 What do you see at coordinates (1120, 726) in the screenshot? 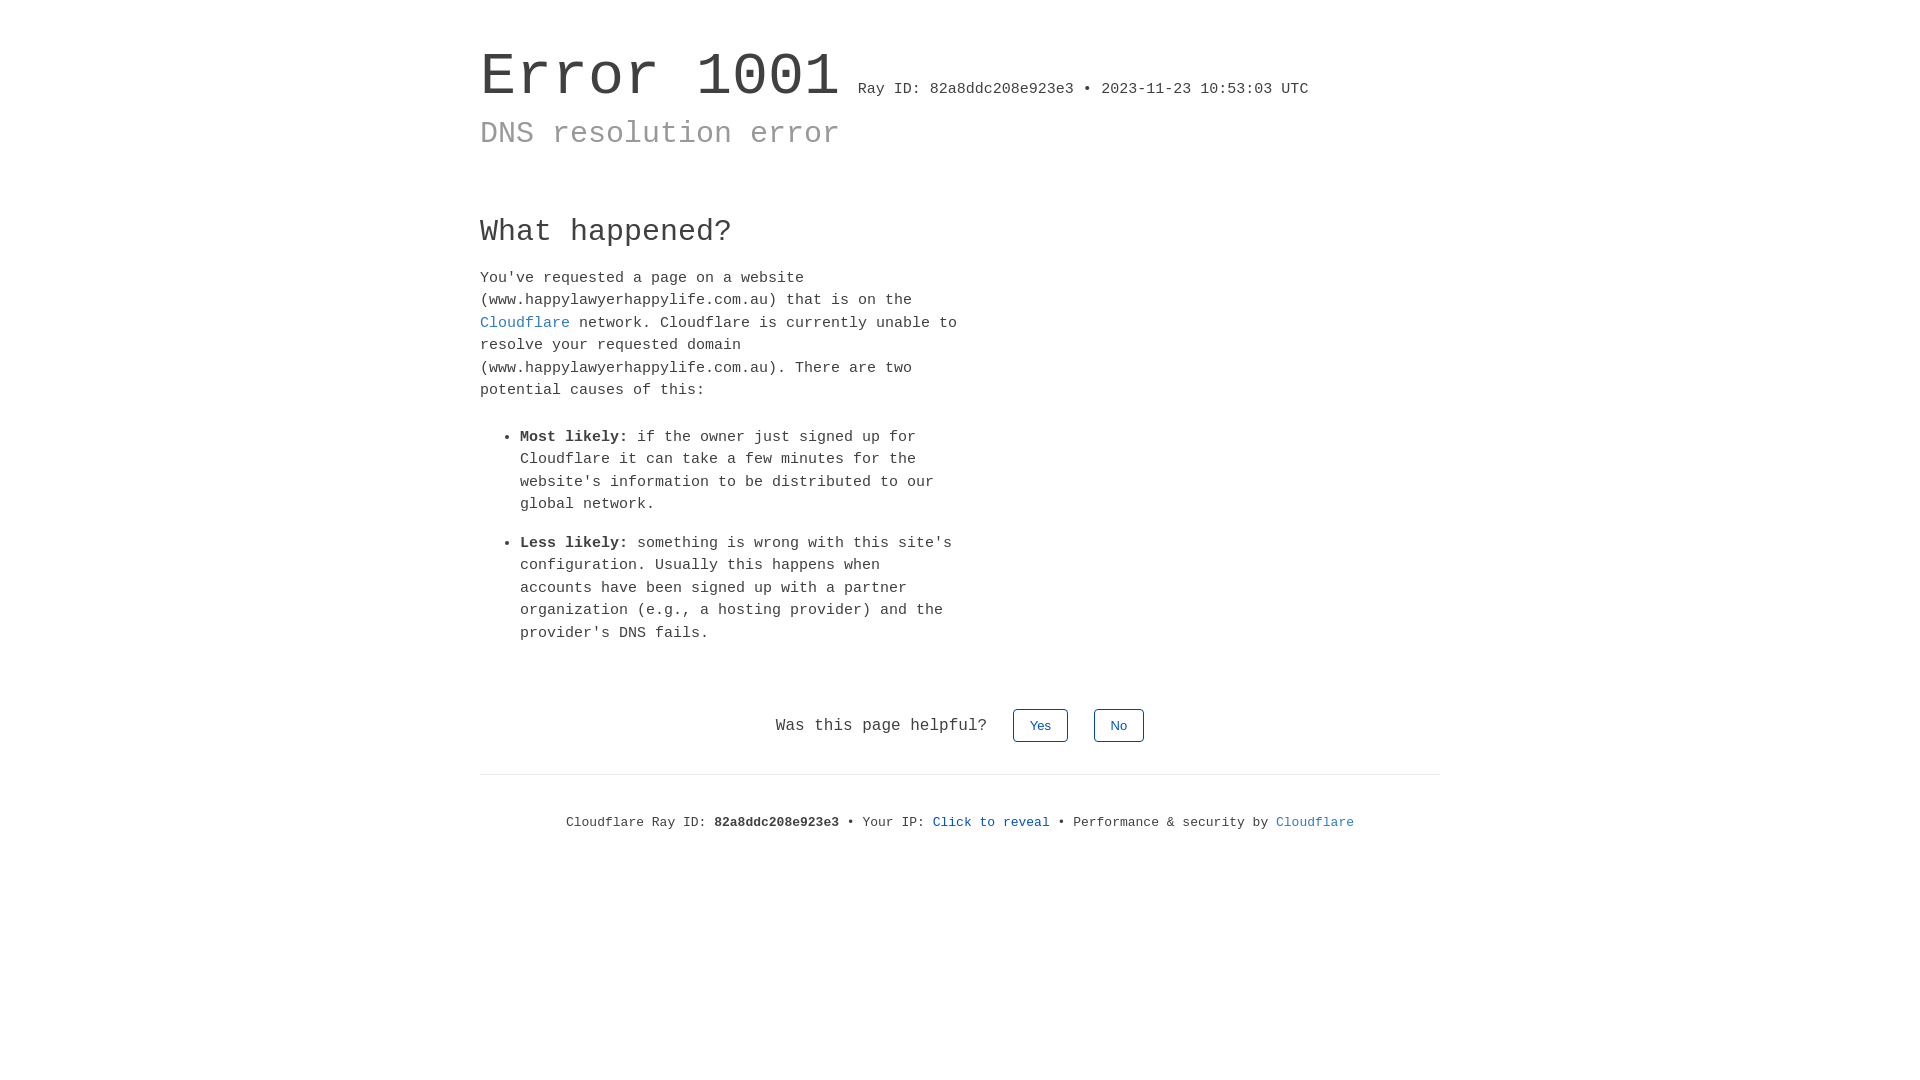
I see `No` at bounding box center [1120, 726].